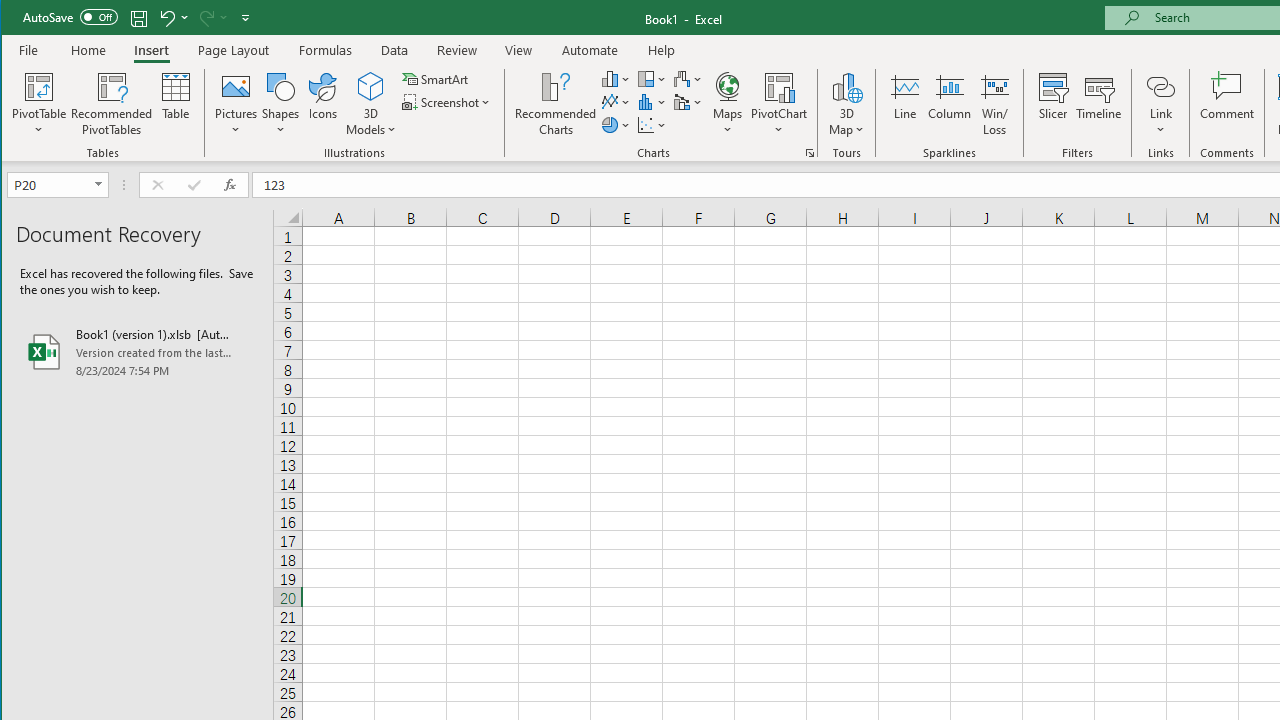 The width and height of the screenshot is (1280, 720). Describe the element at coordinates (779, 104) in the screenshot. I see `PivotChart` at that location.